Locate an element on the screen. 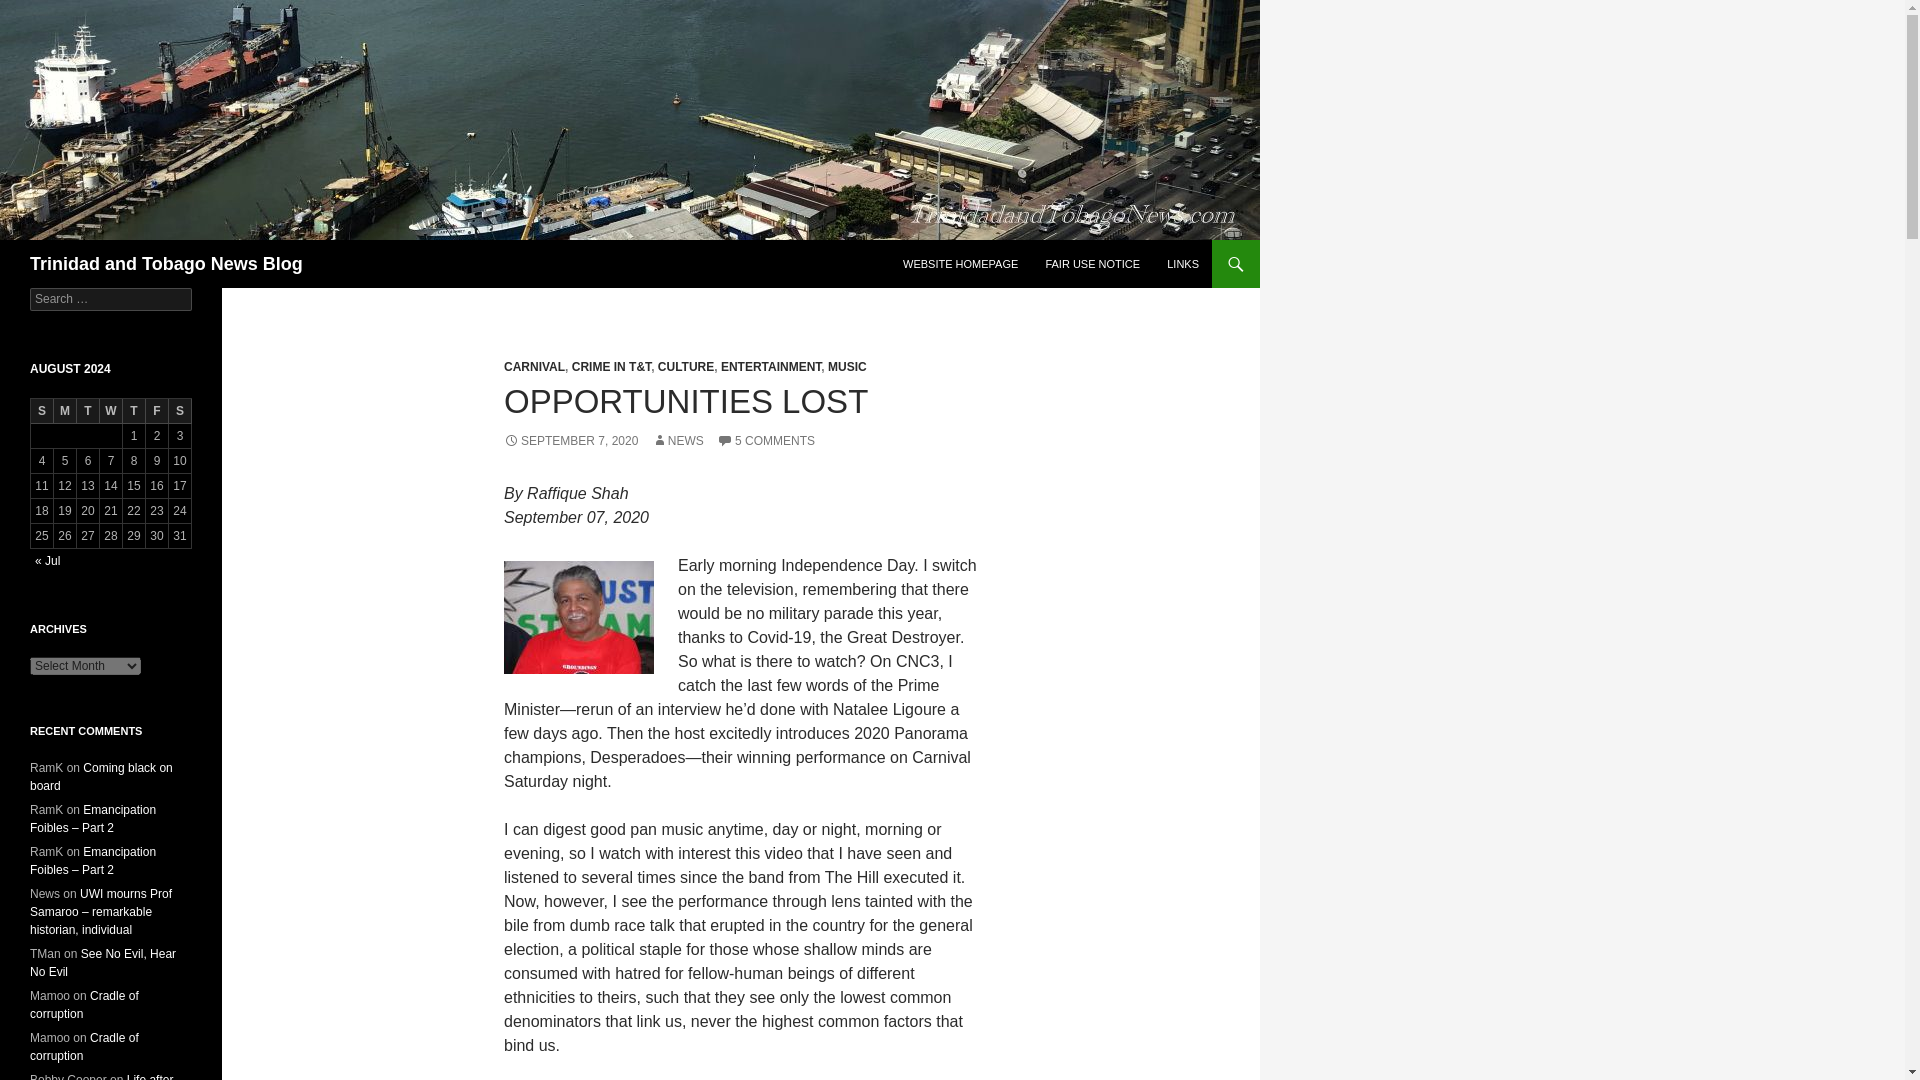 This screenshot has width=1920, height=1080. Search is located at coordinates (40, 11).